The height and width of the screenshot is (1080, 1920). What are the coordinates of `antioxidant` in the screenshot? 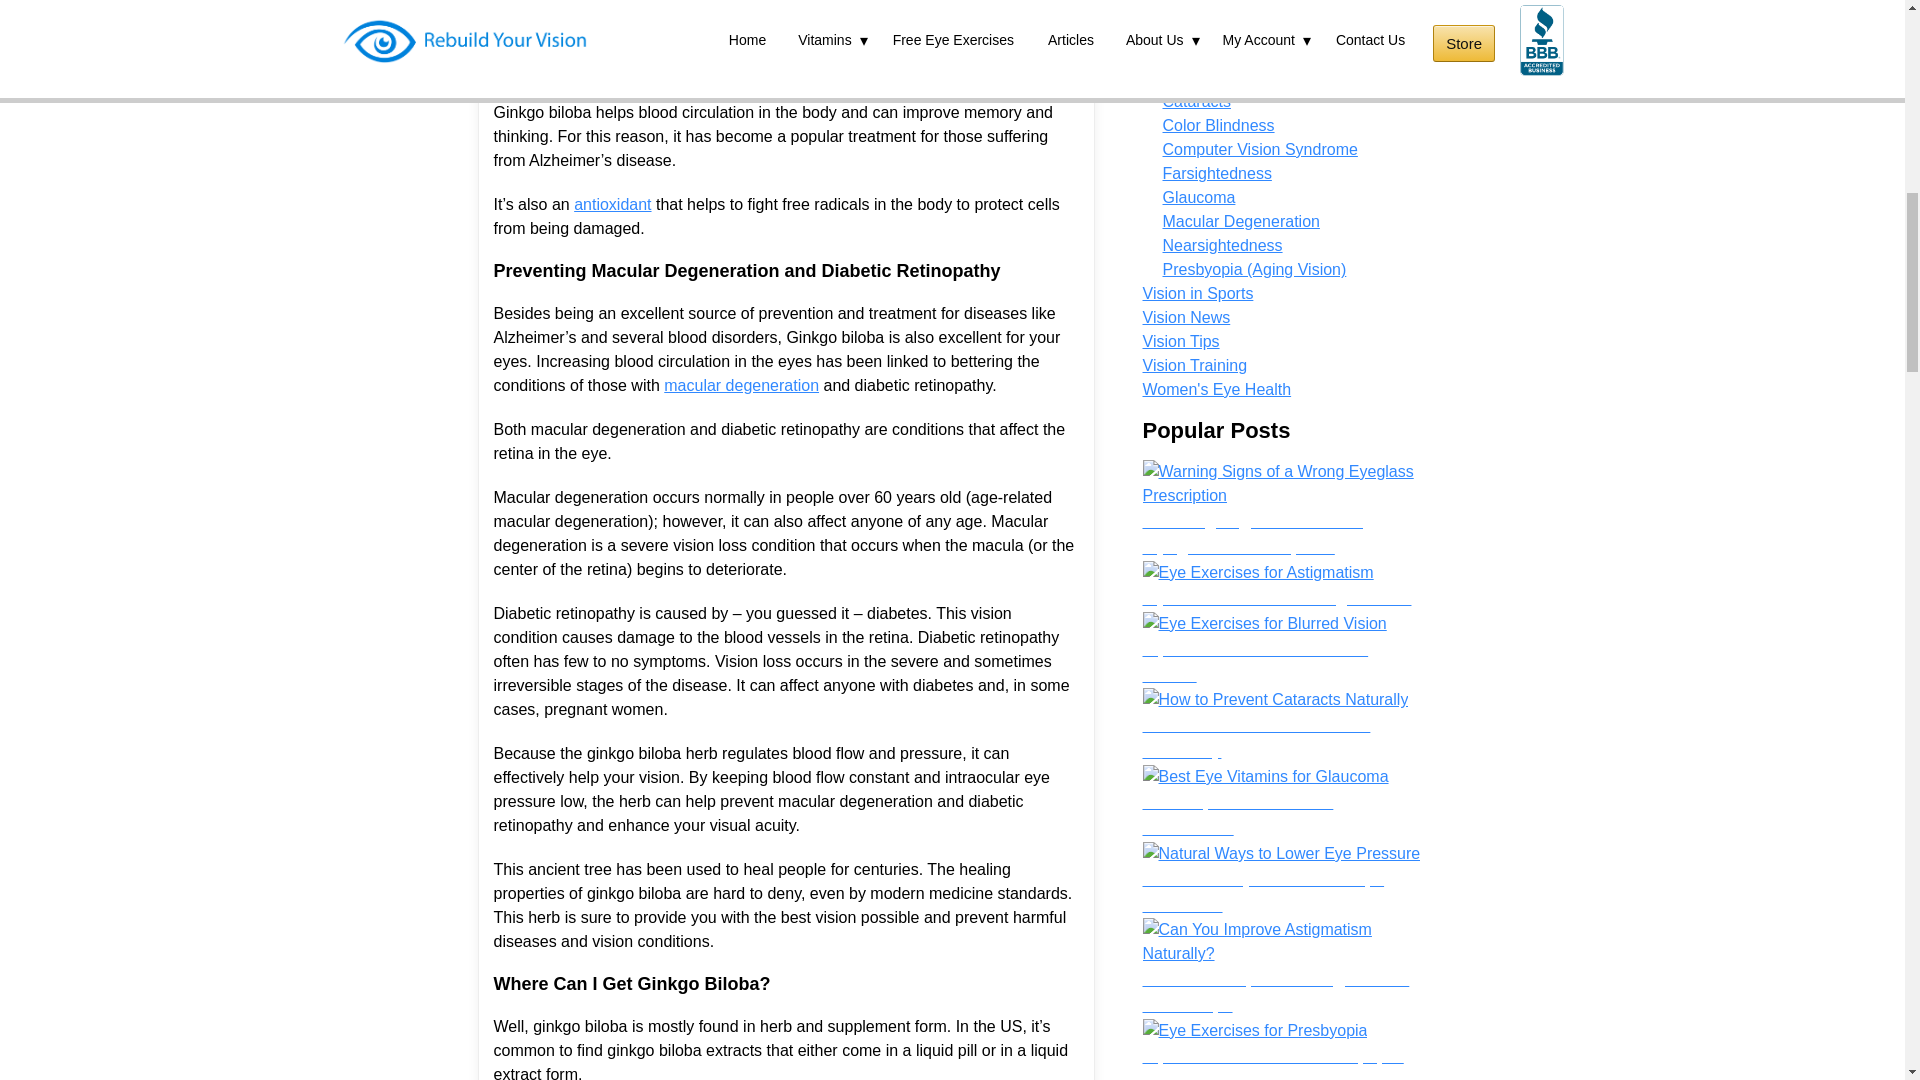 It's located at (612, 204).